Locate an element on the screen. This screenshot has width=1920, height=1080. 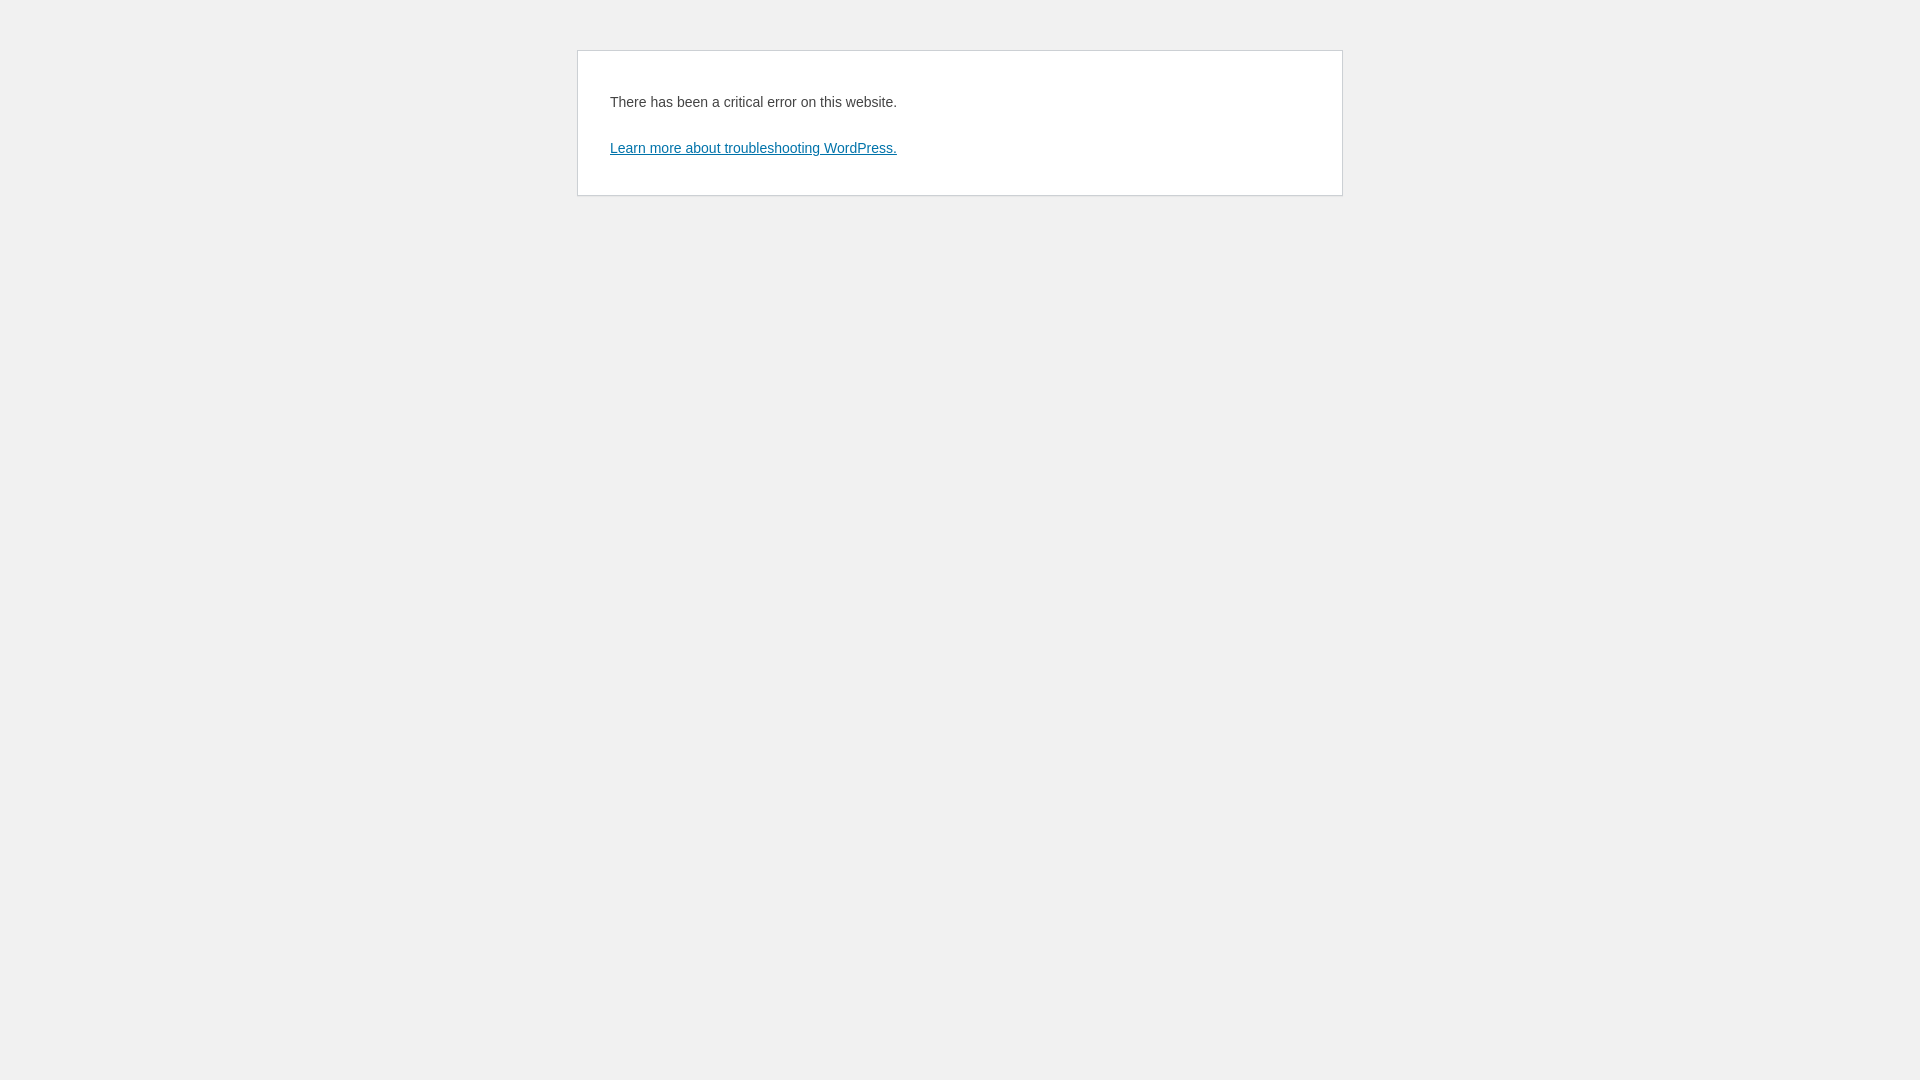
Learn more about troubleshooting WordPress. is located at coordinates (754, 148).